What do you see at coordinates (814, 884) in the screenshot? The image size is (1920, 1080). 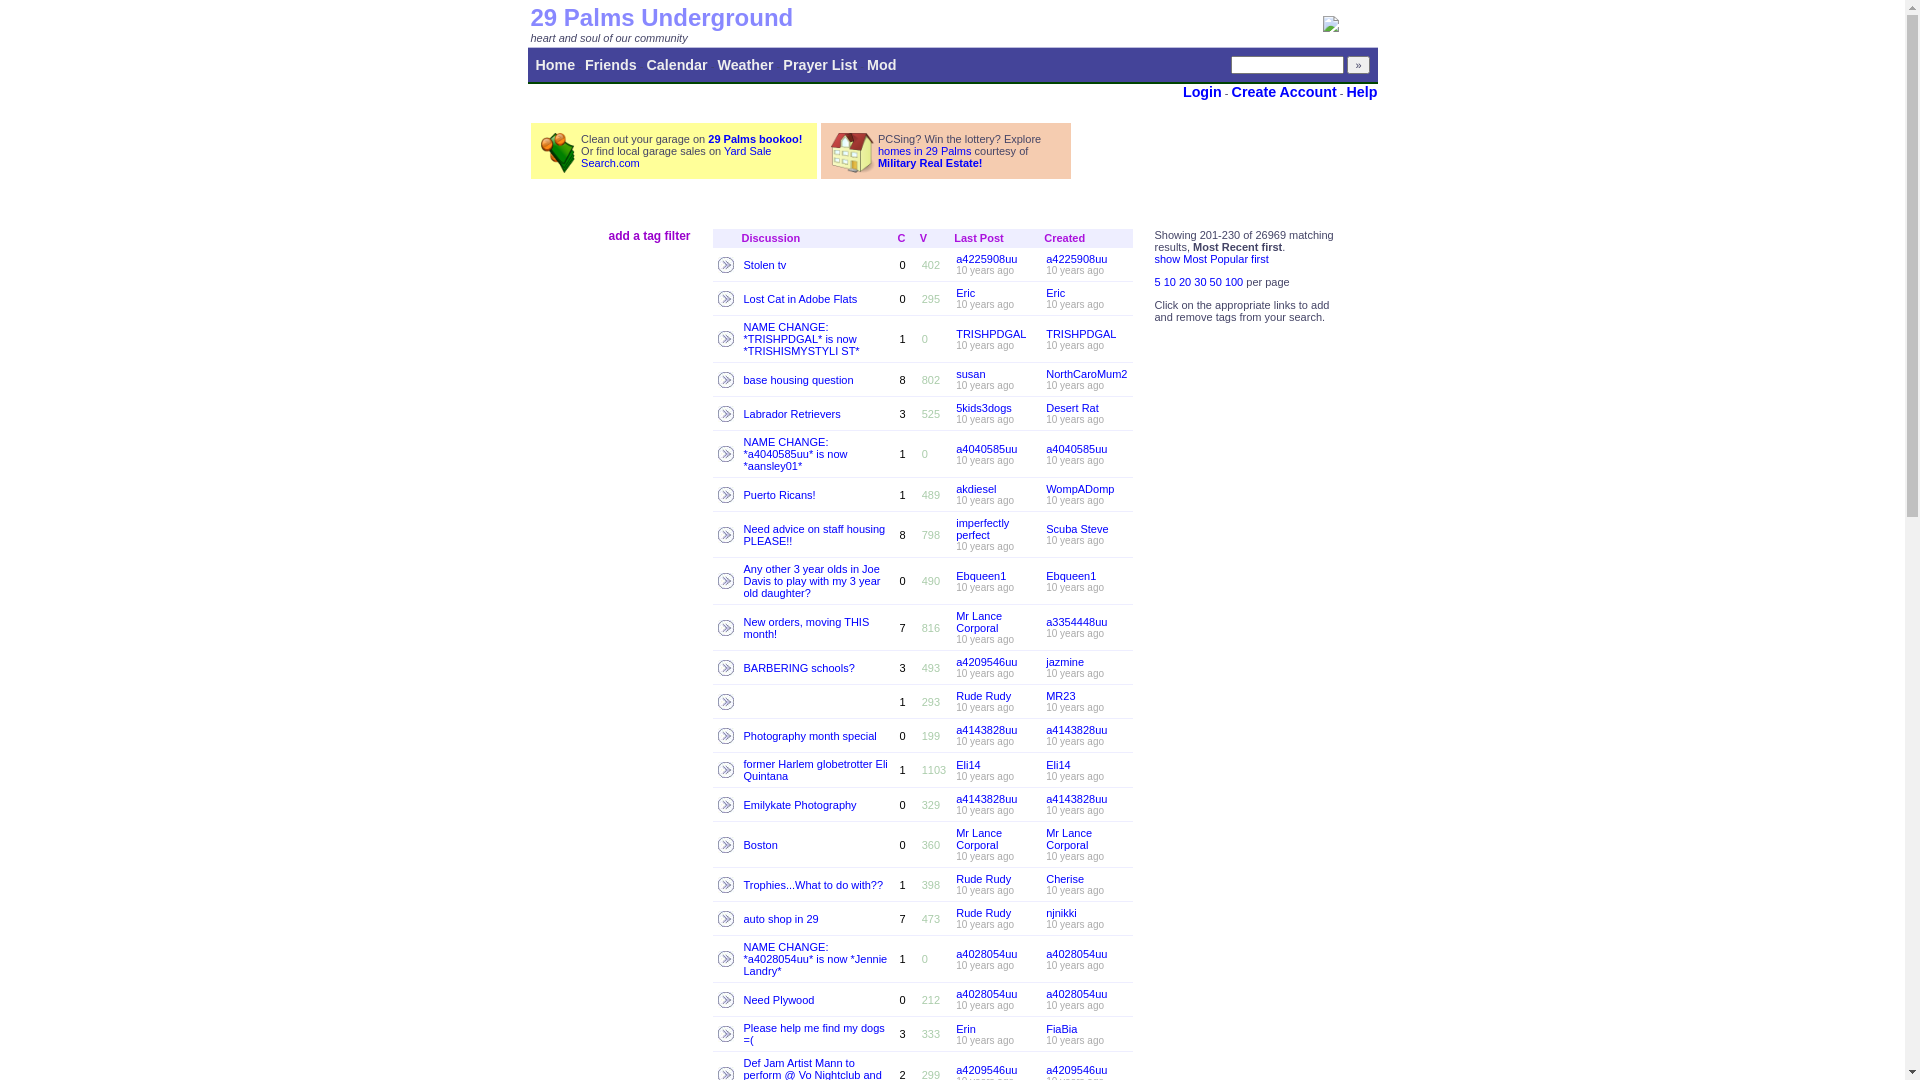 I see `Trophies...What to do with??` at bounding box center [814, 884].